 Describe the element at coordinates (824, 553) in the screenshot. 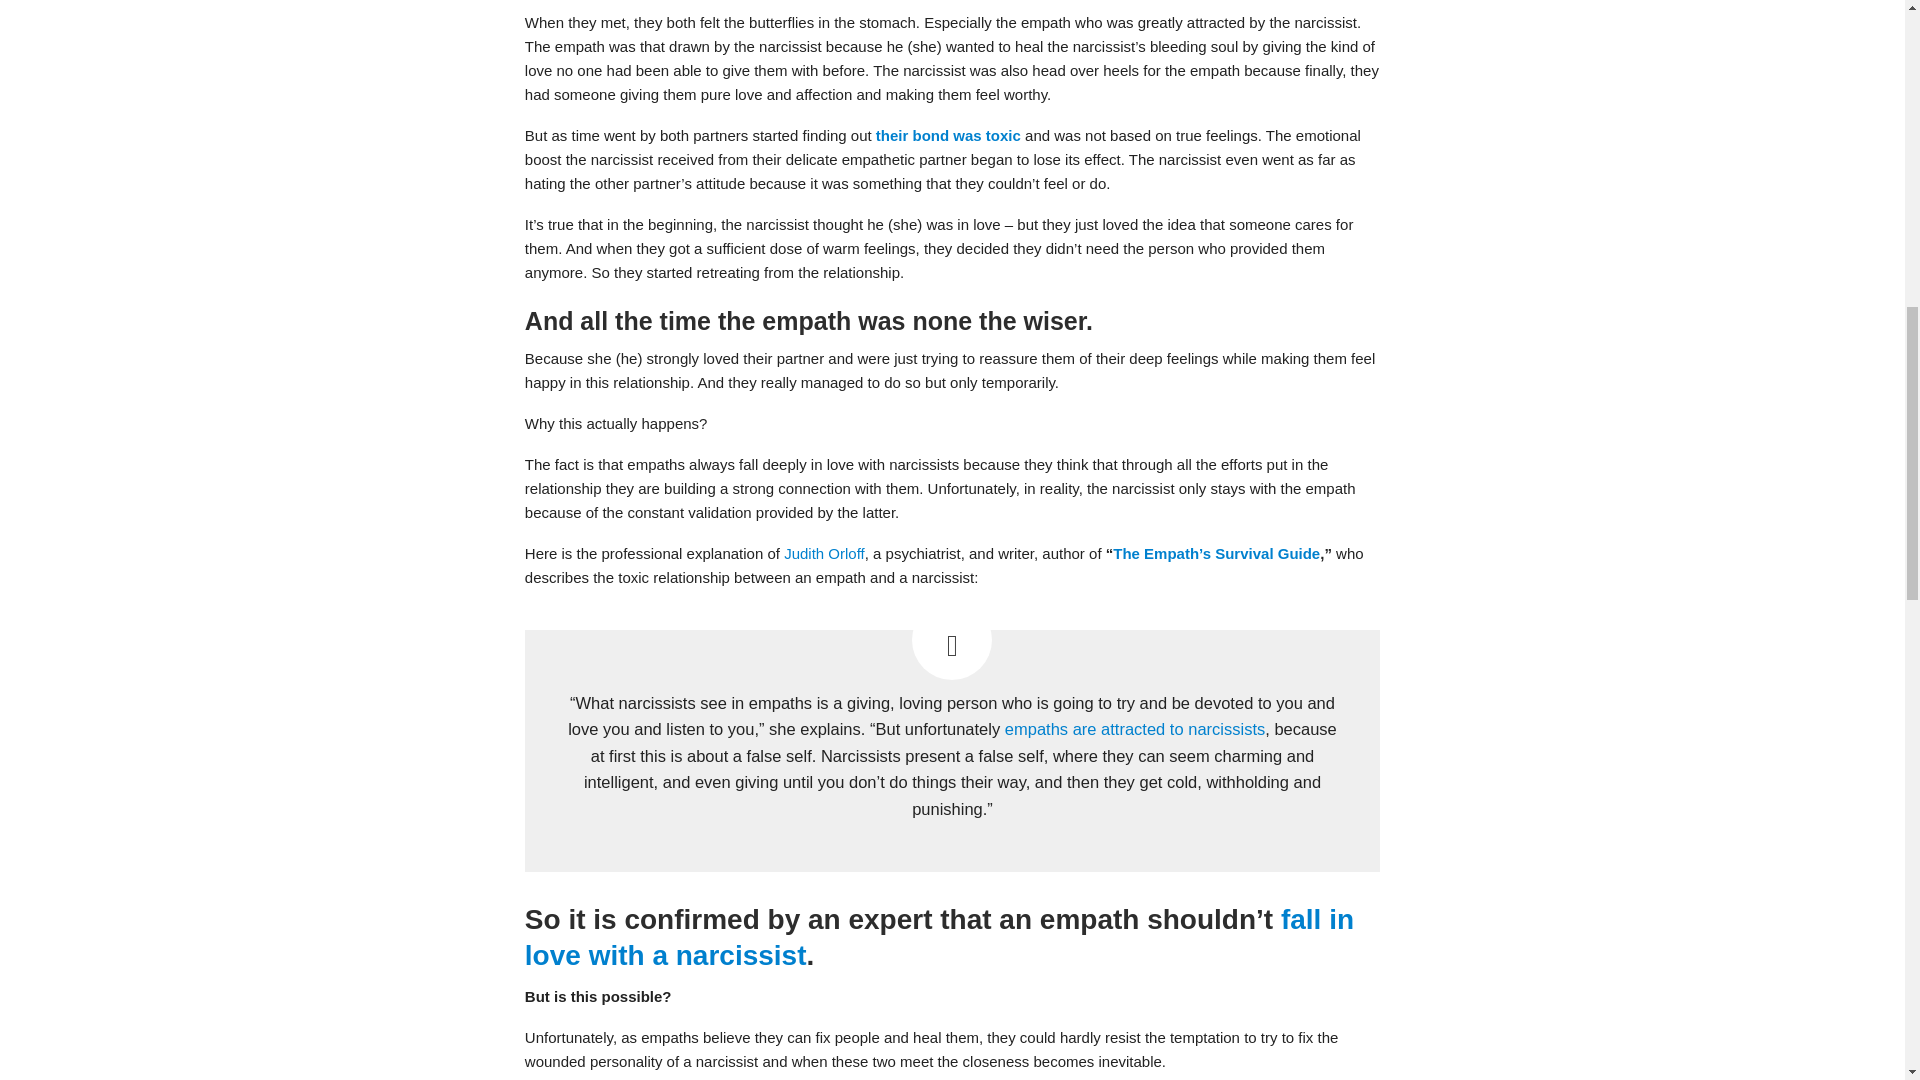

I see `Judith Orloff` at that location.